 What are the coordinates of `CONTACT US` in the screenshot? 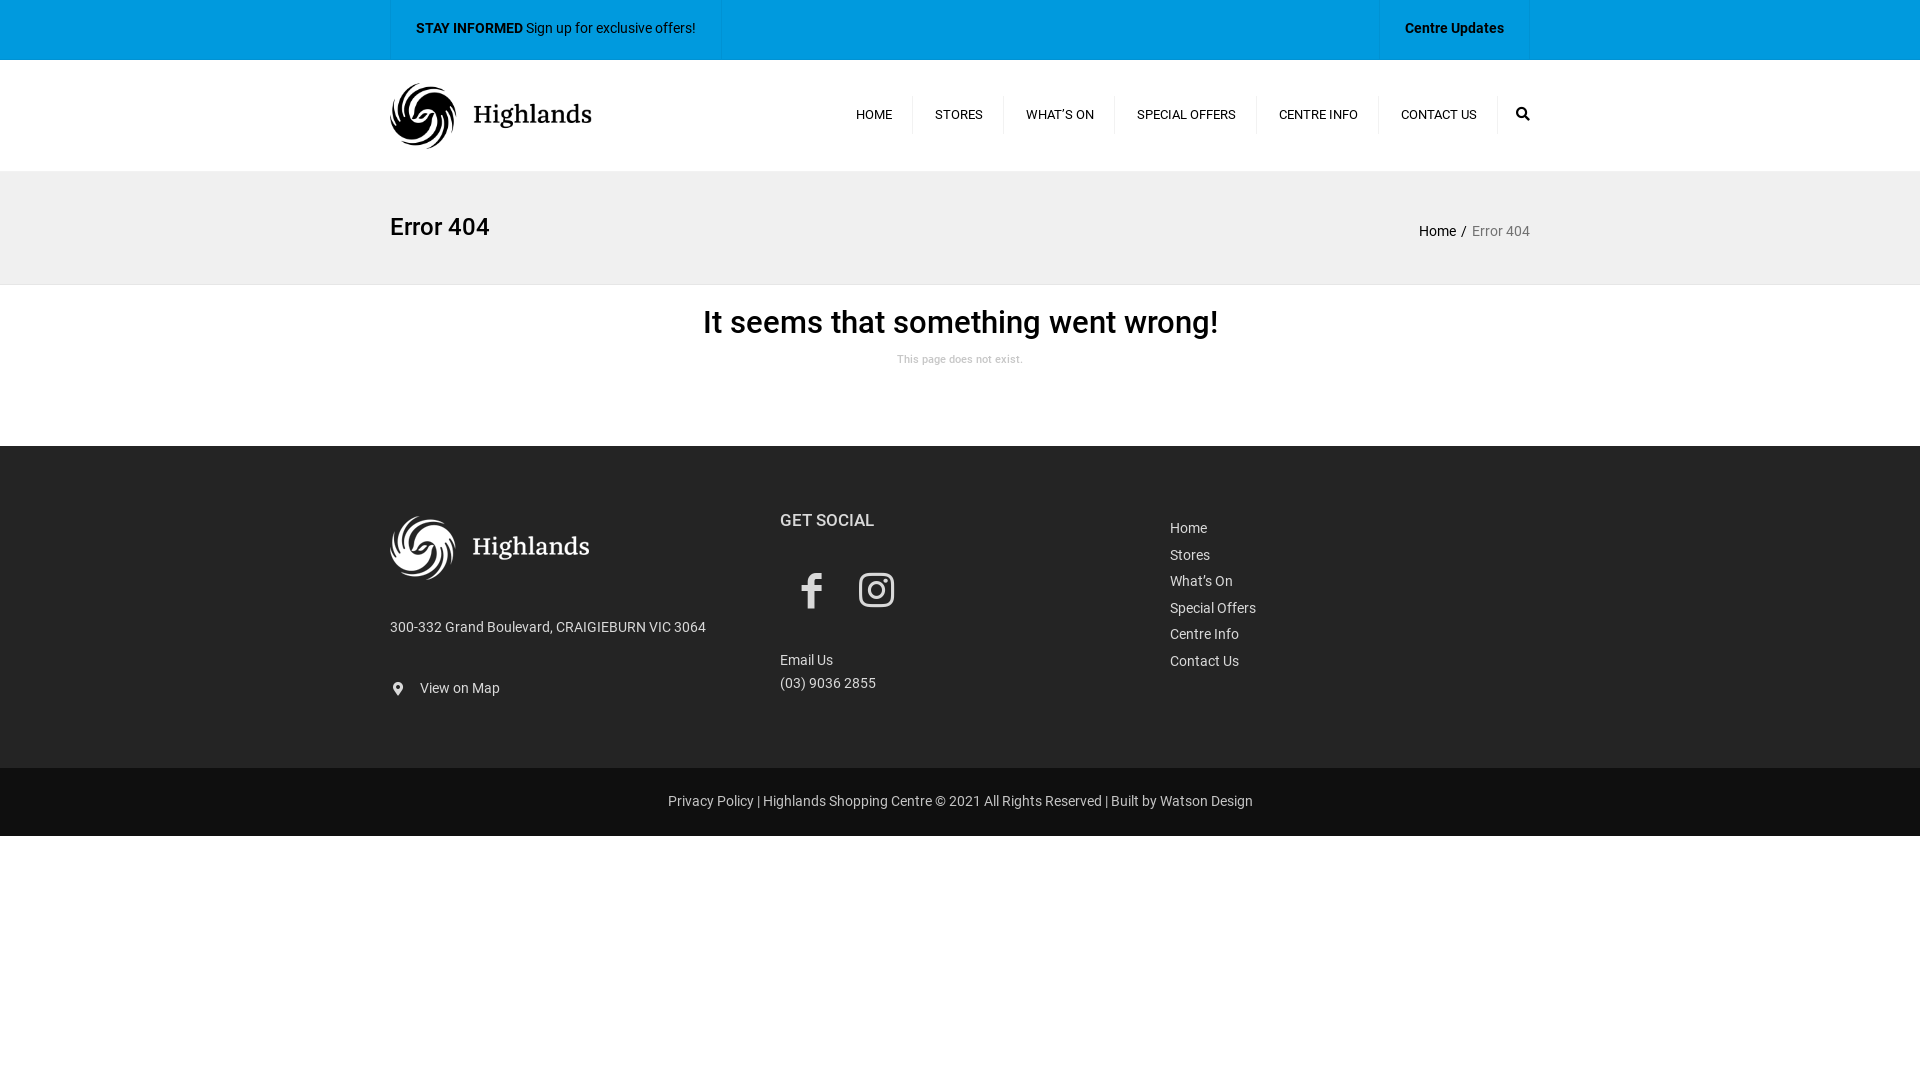 It's located at (1439, 115).